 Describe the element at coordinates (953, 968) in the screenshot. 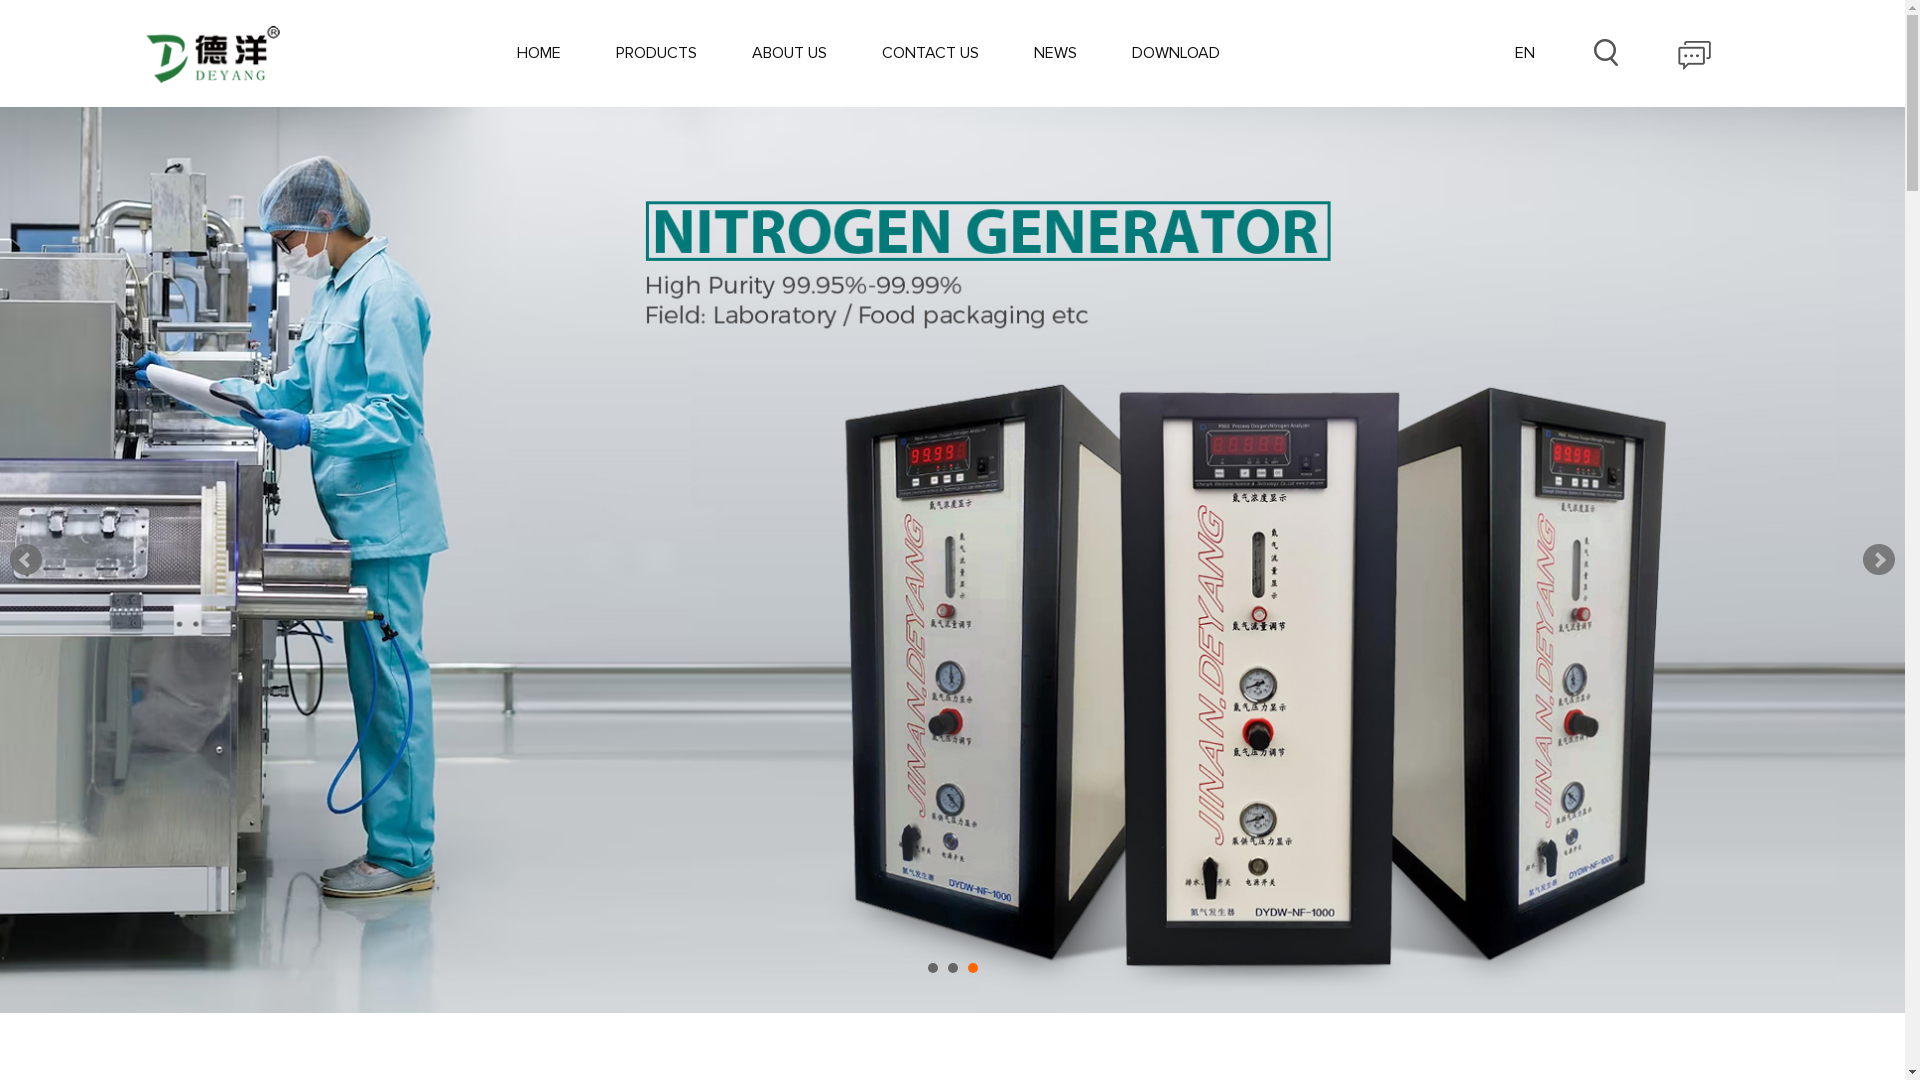

I see `2` at that location.